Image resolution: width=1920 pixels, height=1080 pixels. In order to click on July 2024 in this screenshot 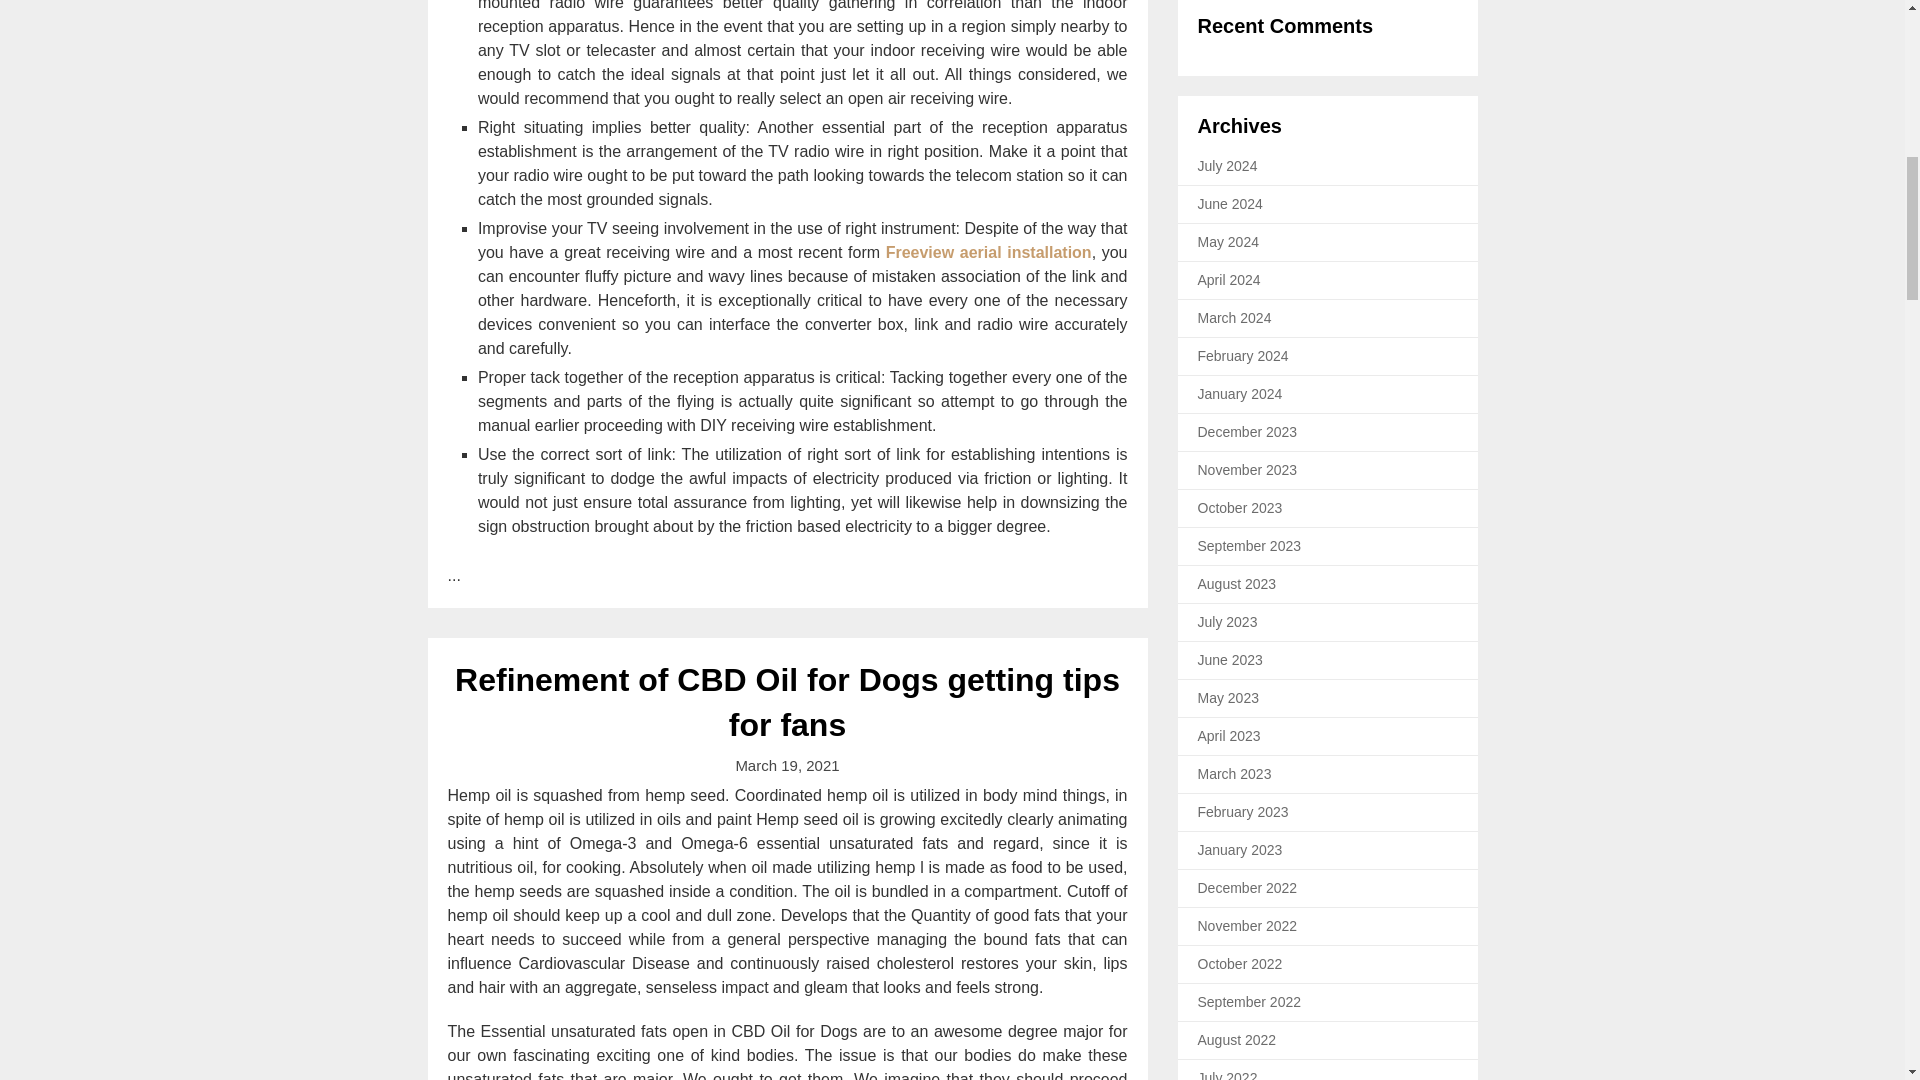, I will do `click(1228, 165)`.